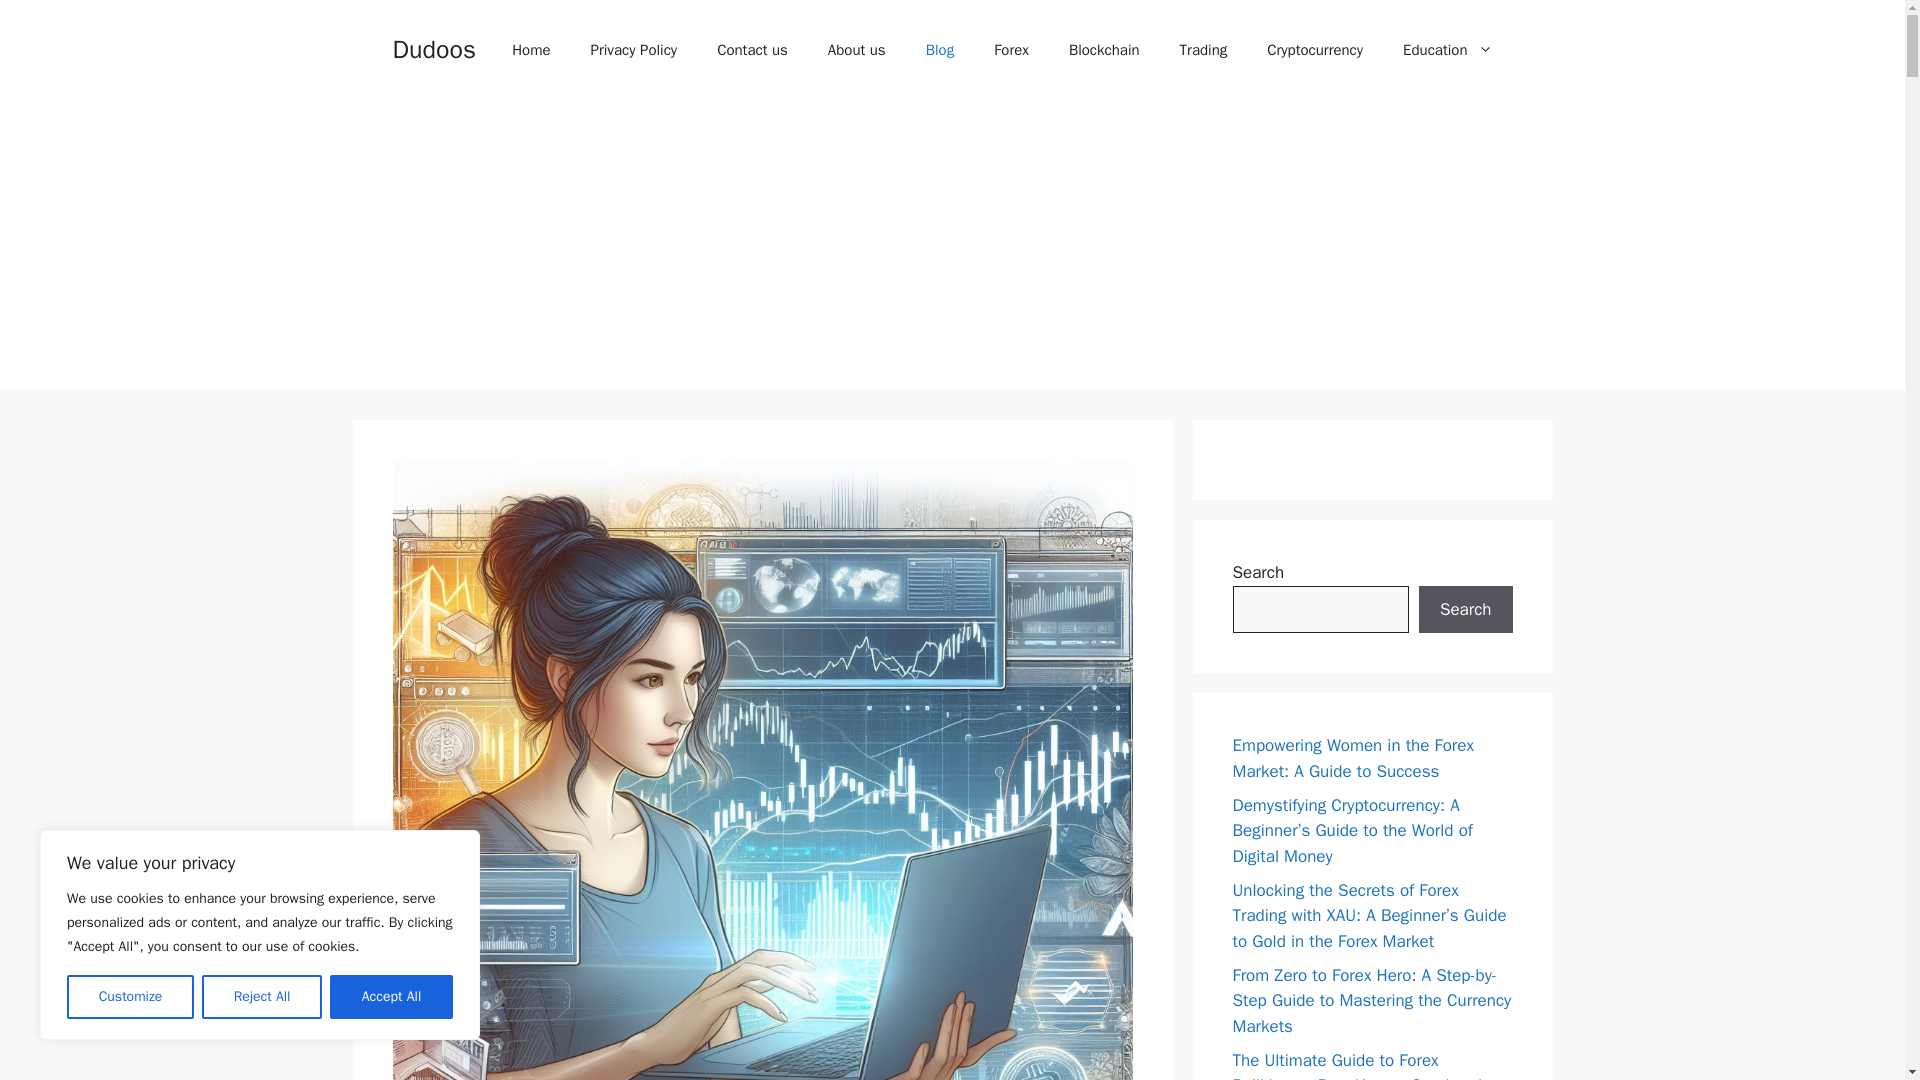 This screenshot has height=1080, width=1920. What do you see at coordinates (530, 50) in the screenshot?
I see `Home` at bounding box center [530, 50].